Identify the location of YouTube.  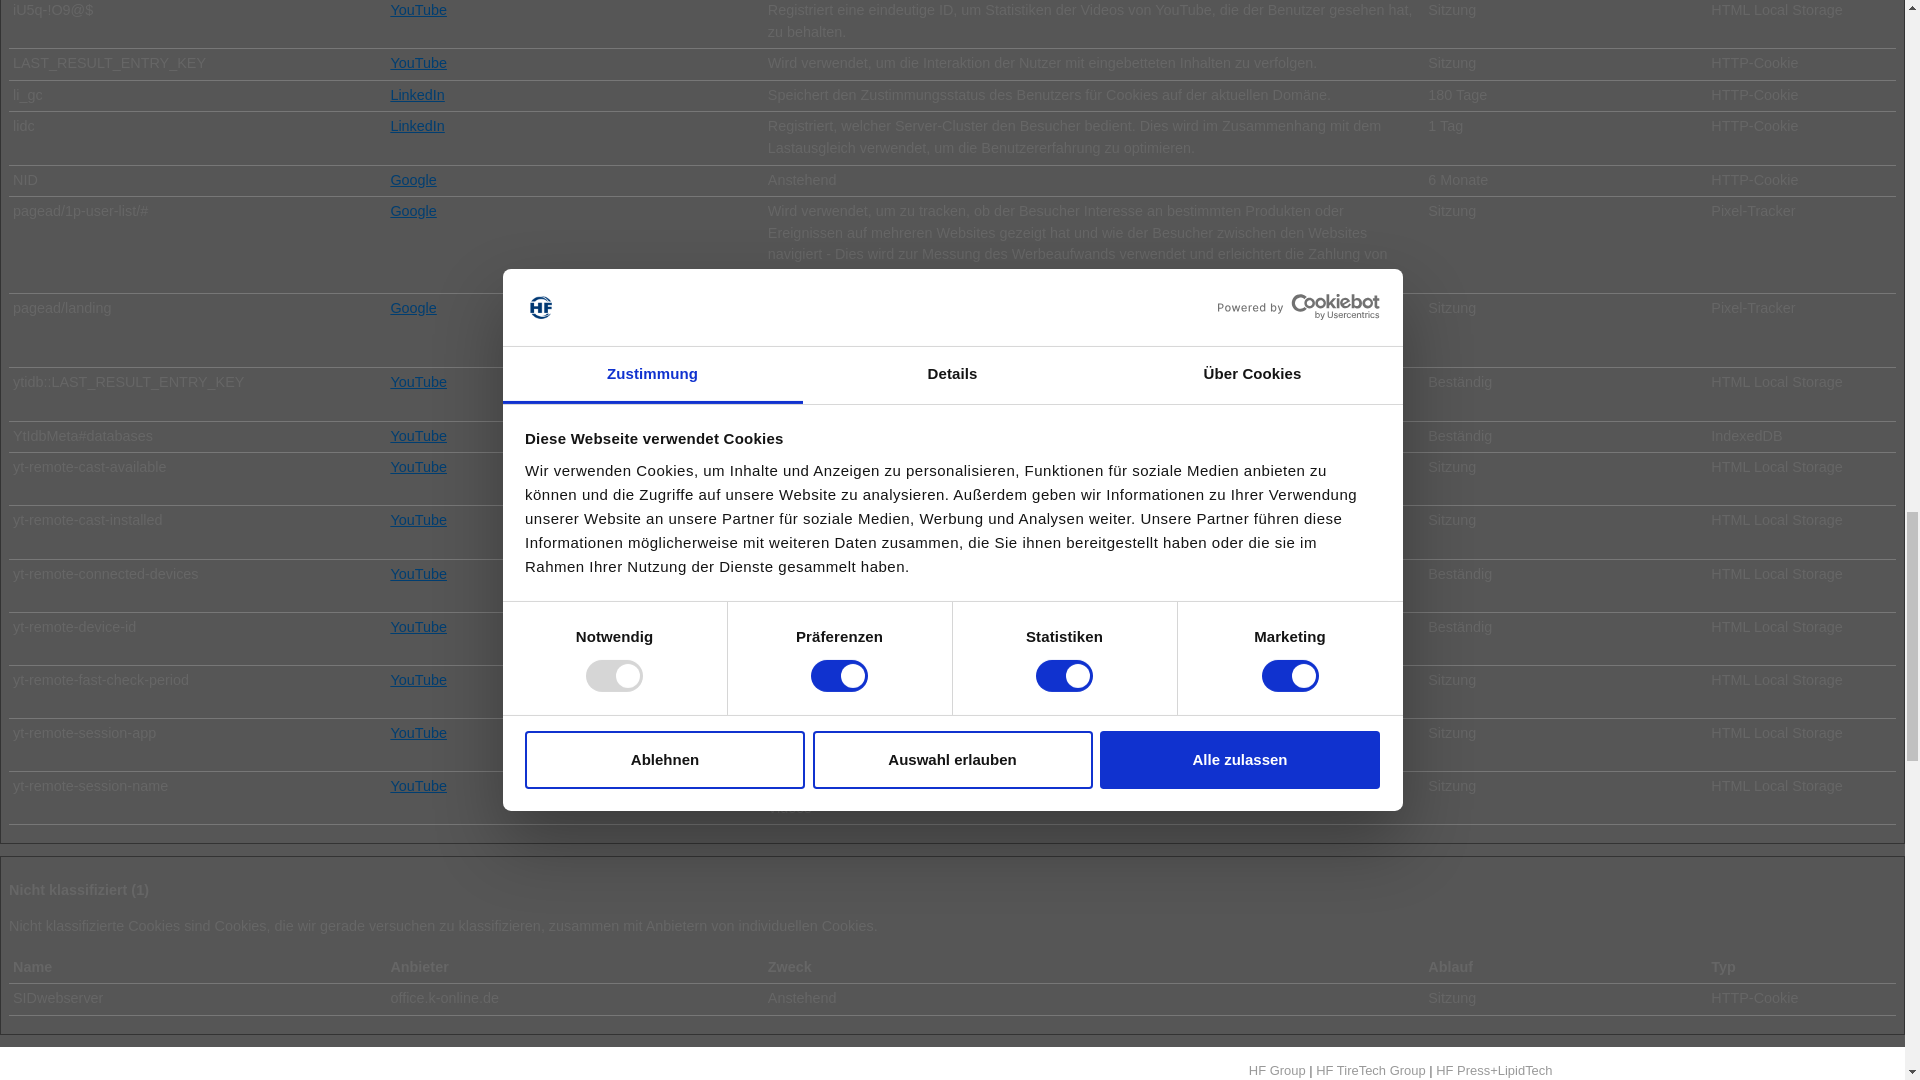
(418, 679).